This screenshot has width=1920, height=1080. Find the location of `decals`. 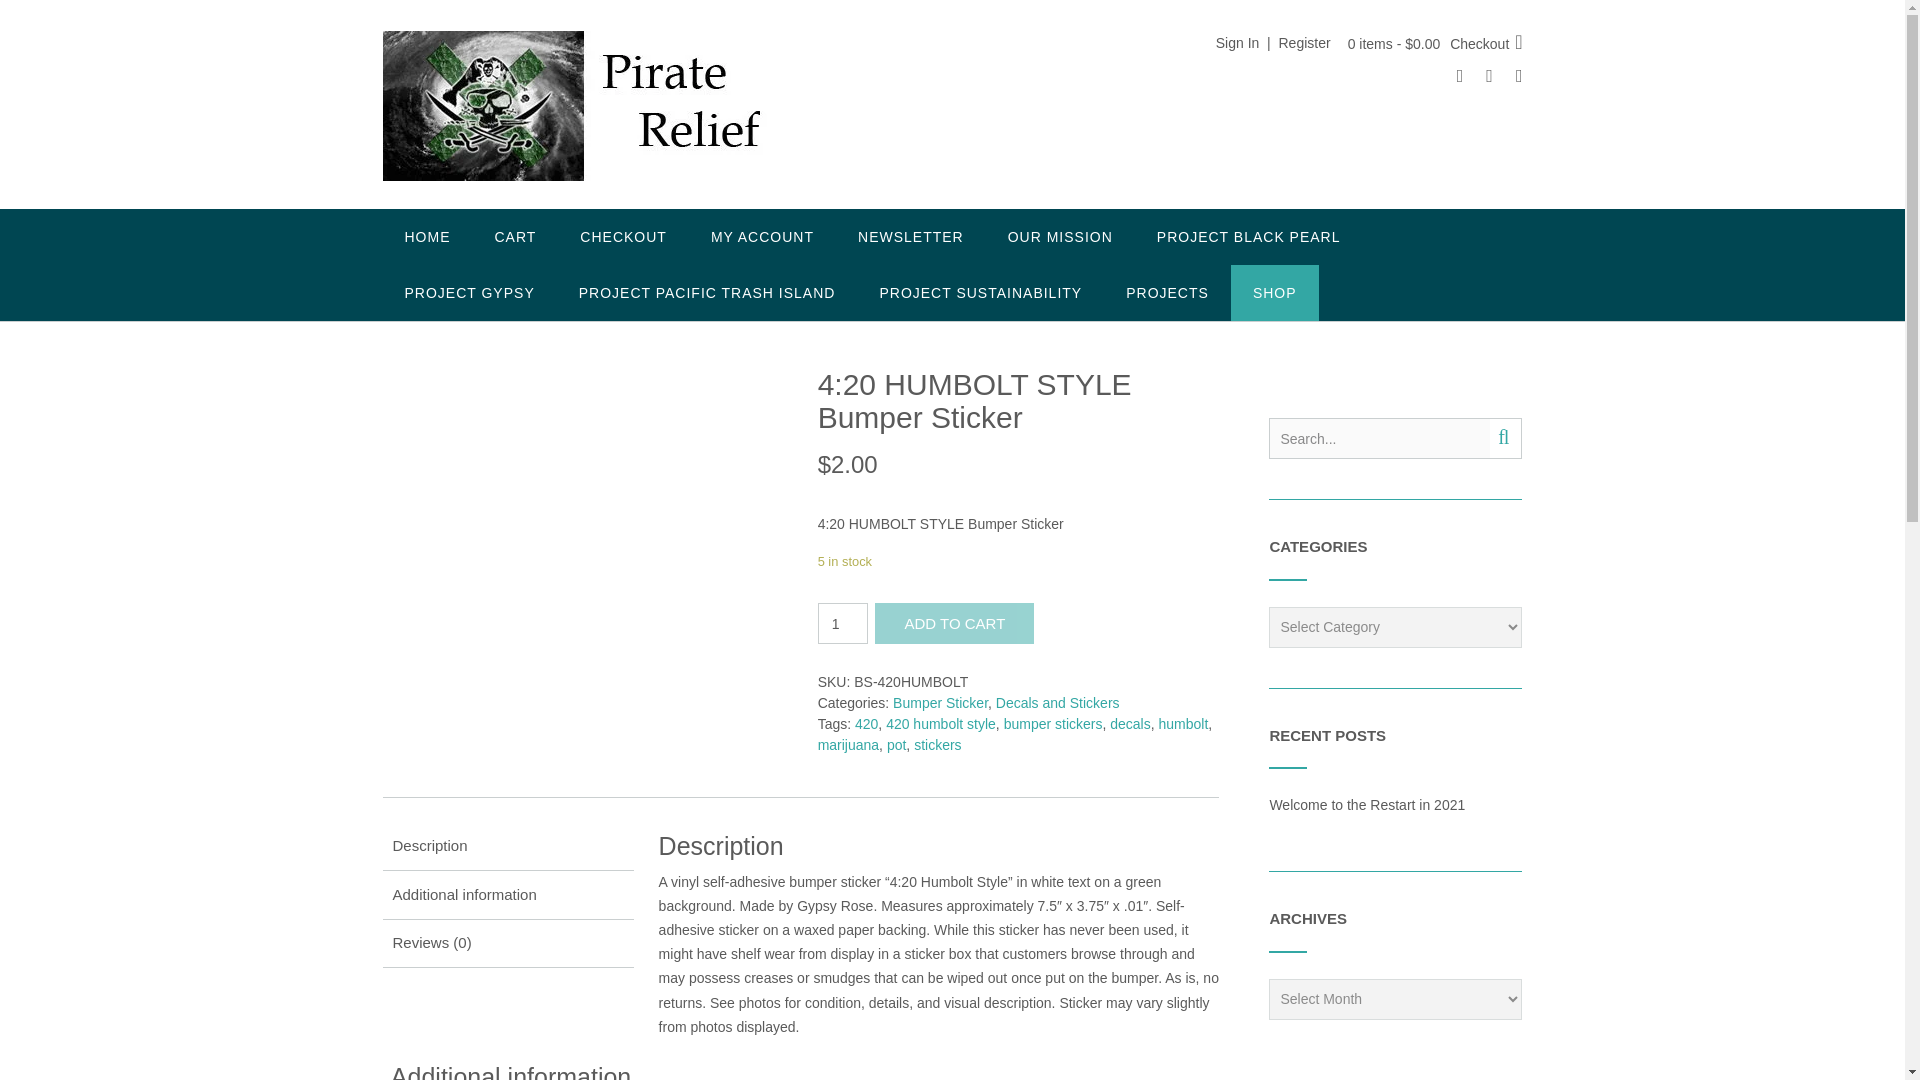

decals is located at coordinates (1130, 724).